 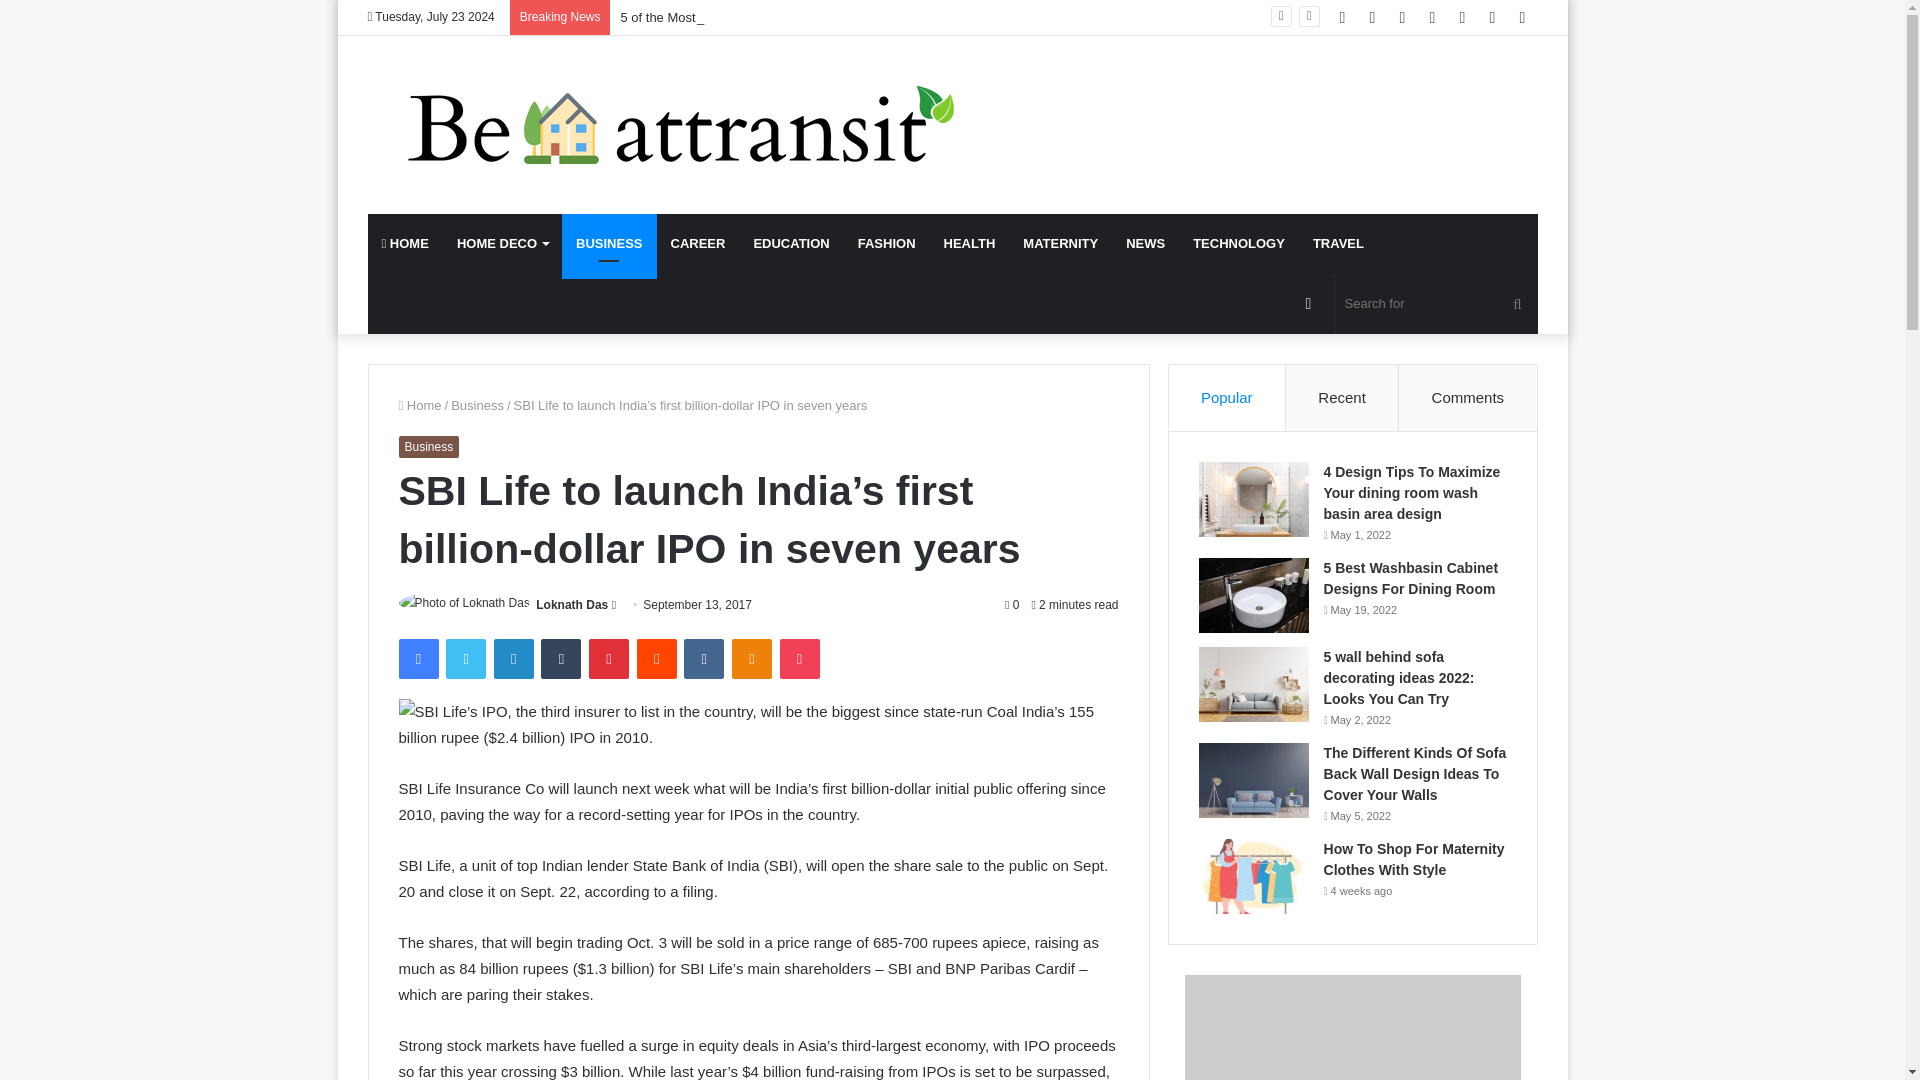 I want to click on HEALTH, so click(x=969, y=244).